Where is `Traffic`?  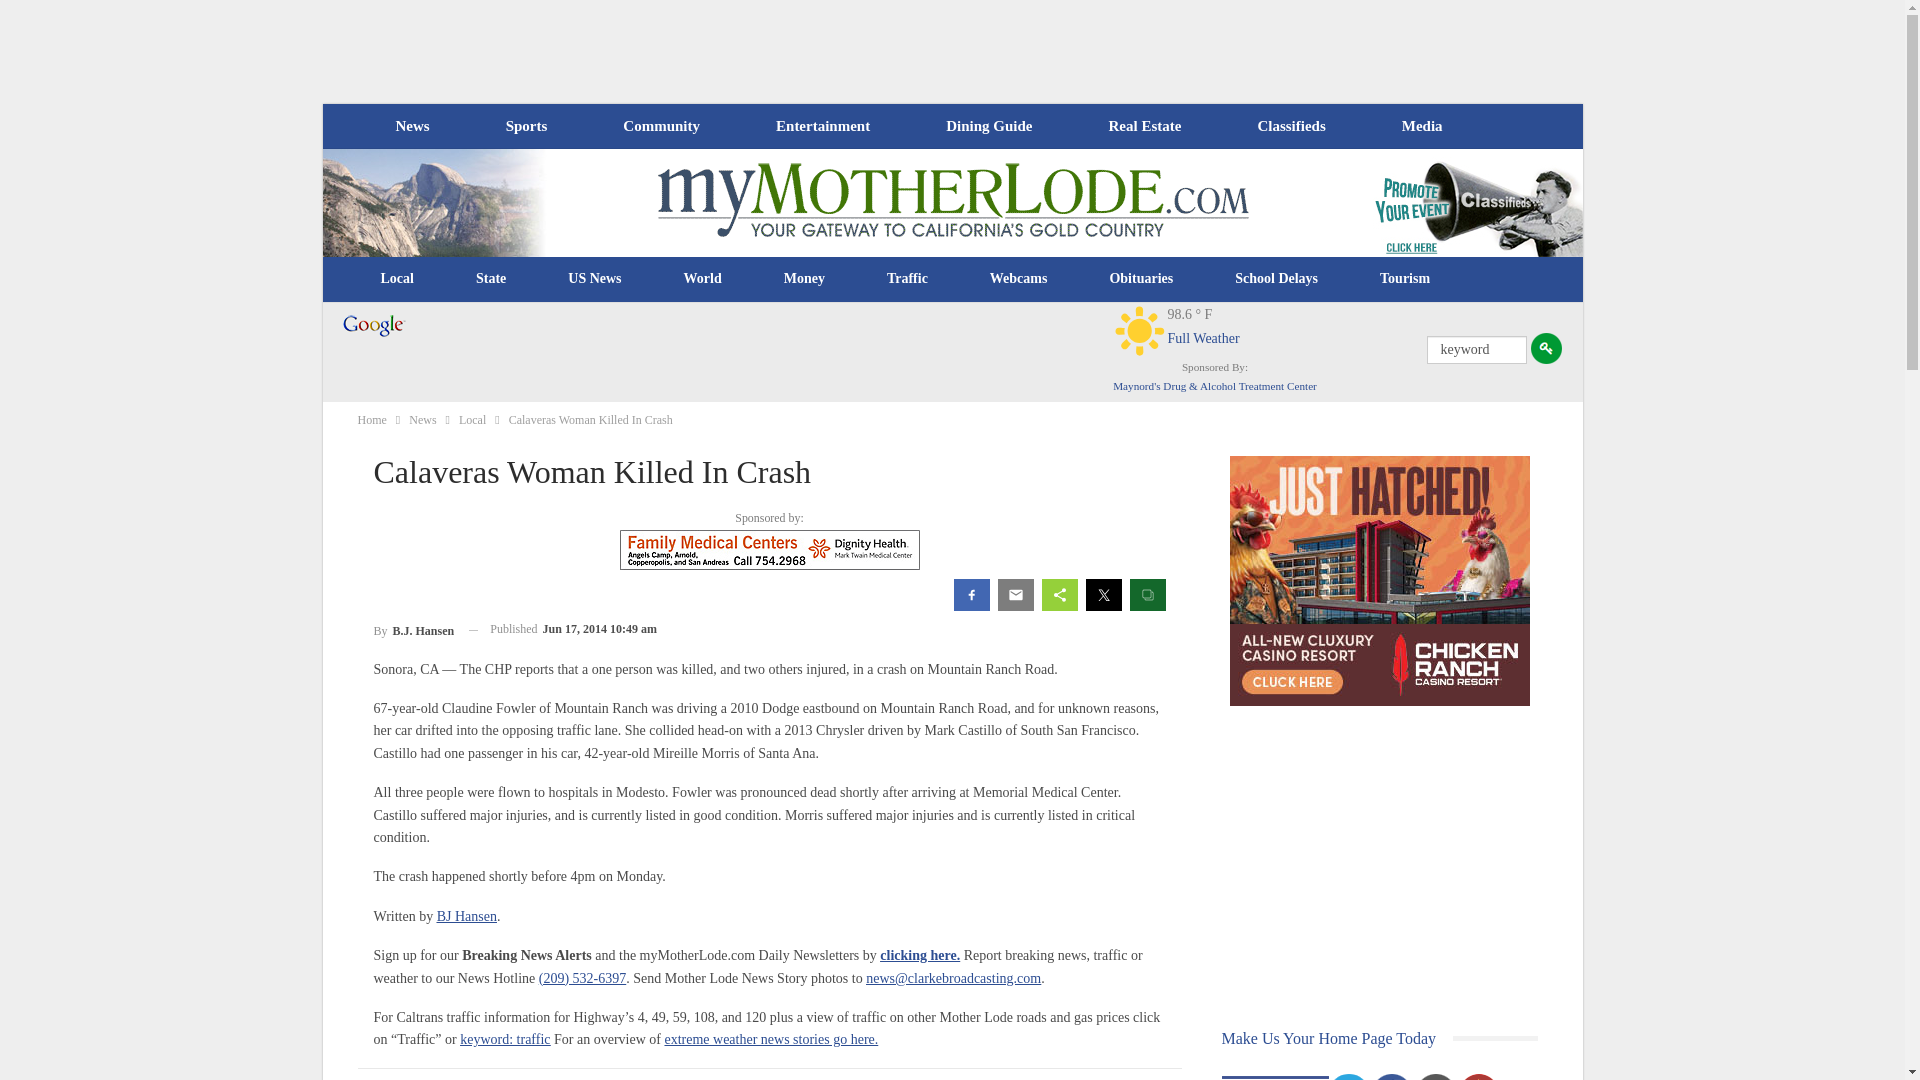
Traffic is located at coordinates (907, 278).